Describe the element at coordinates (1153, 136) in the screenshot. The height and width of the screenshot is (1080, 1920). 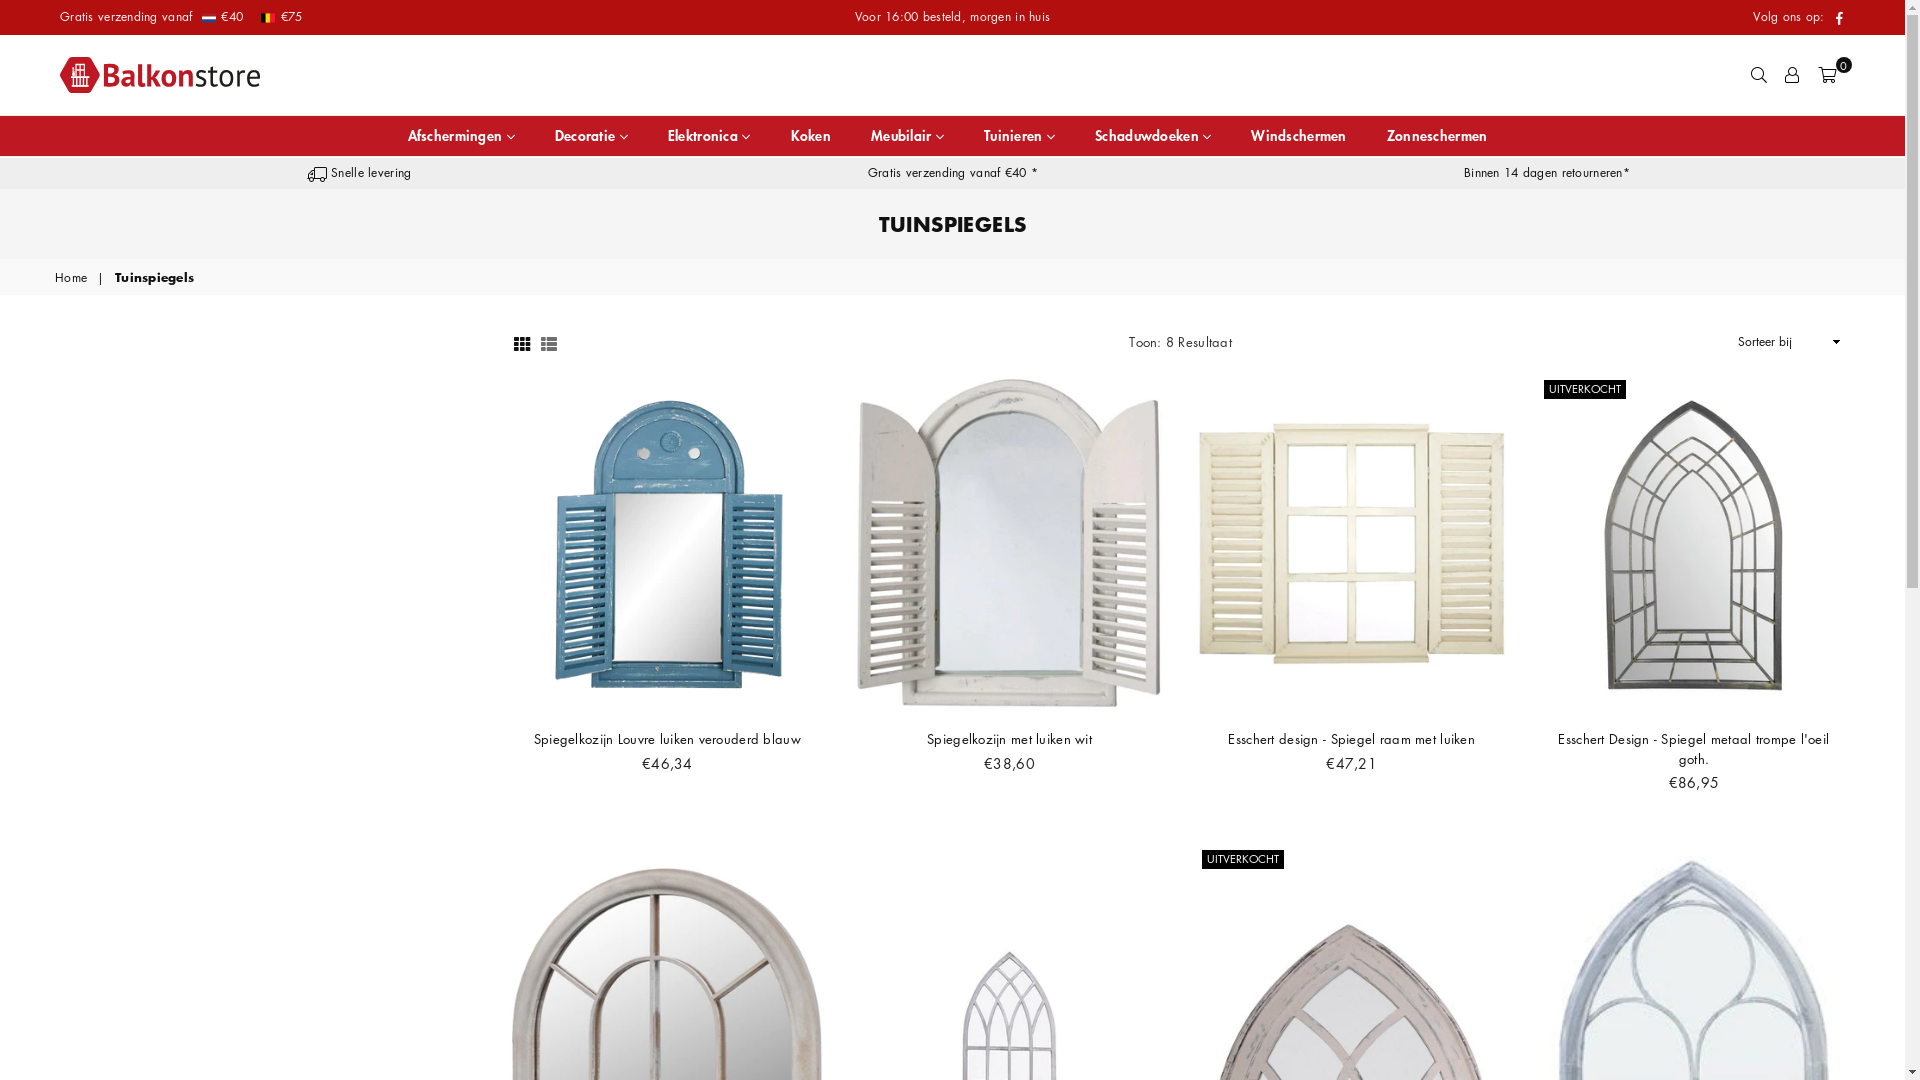
I see `Schaduwdoeken` at that location.